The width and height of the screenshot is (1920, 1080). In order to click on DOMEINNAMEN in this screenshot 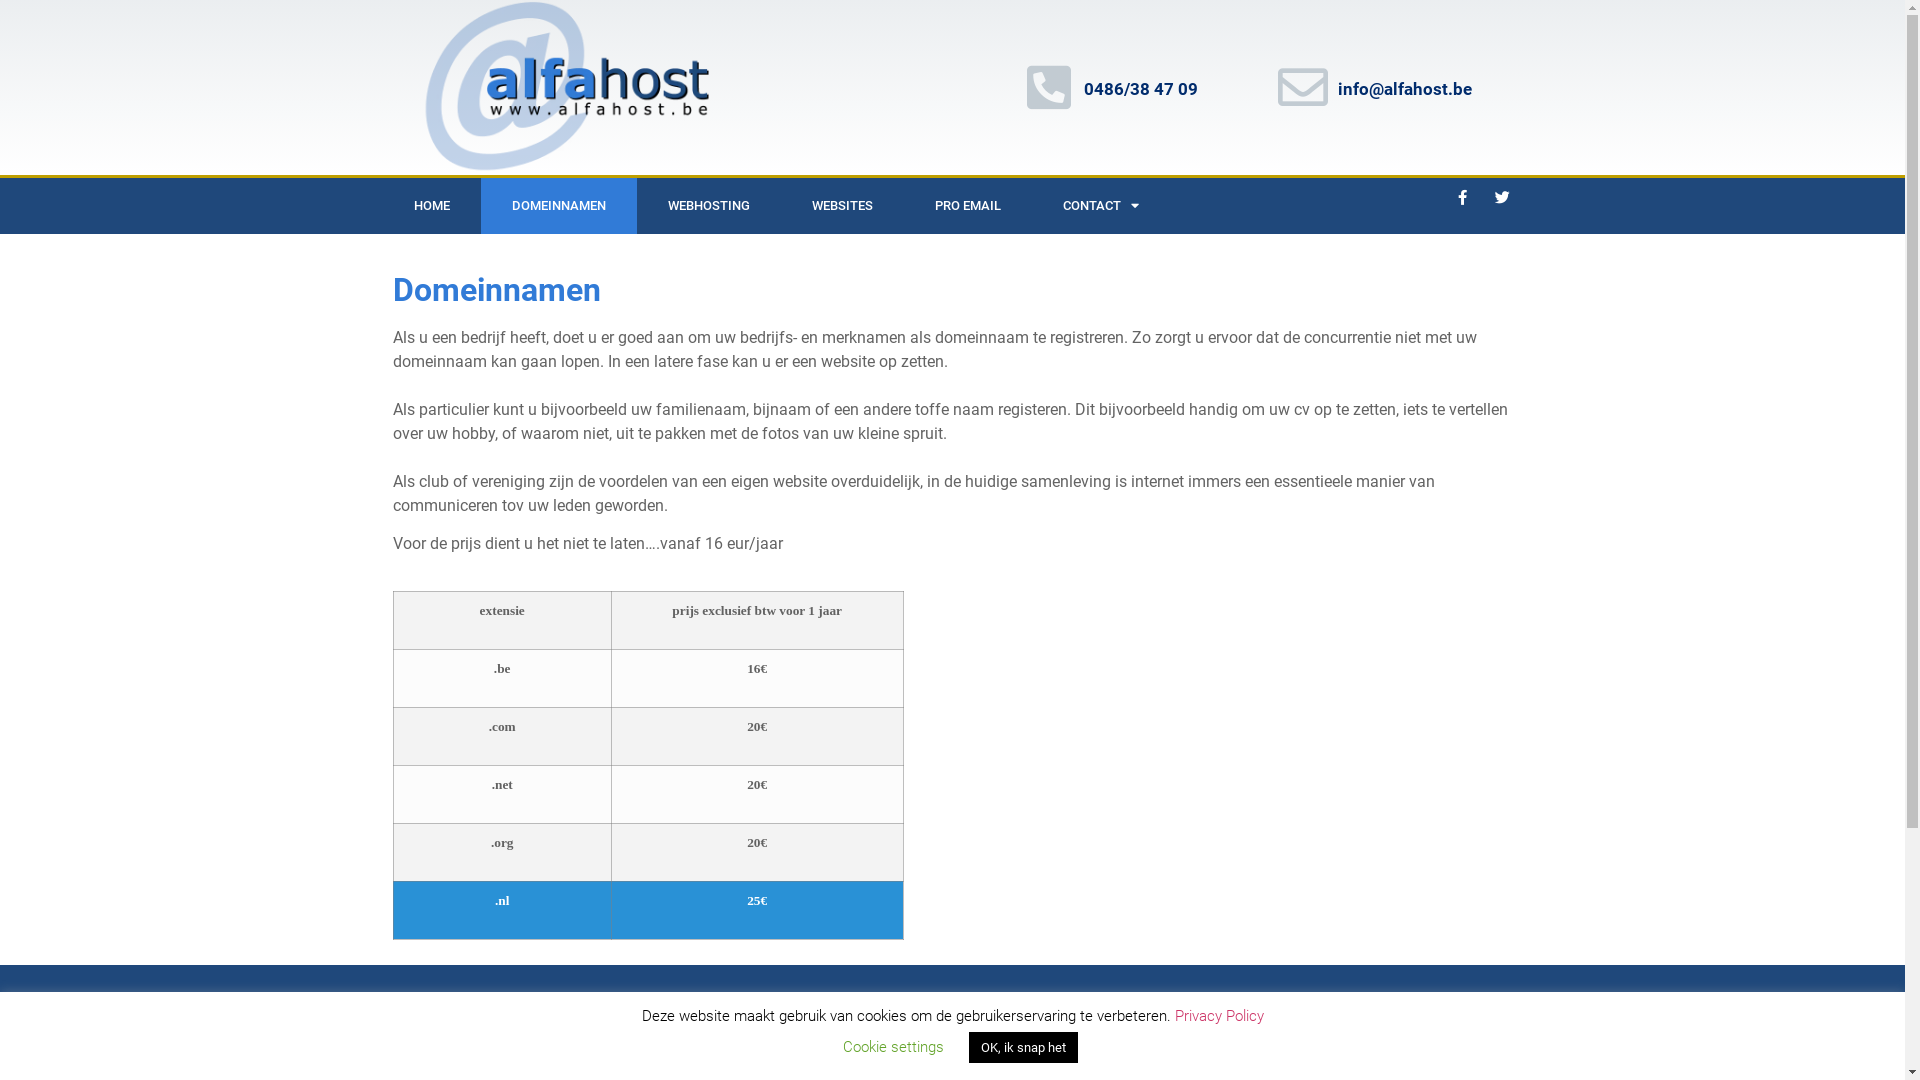, I will do `click(558, 206)`.